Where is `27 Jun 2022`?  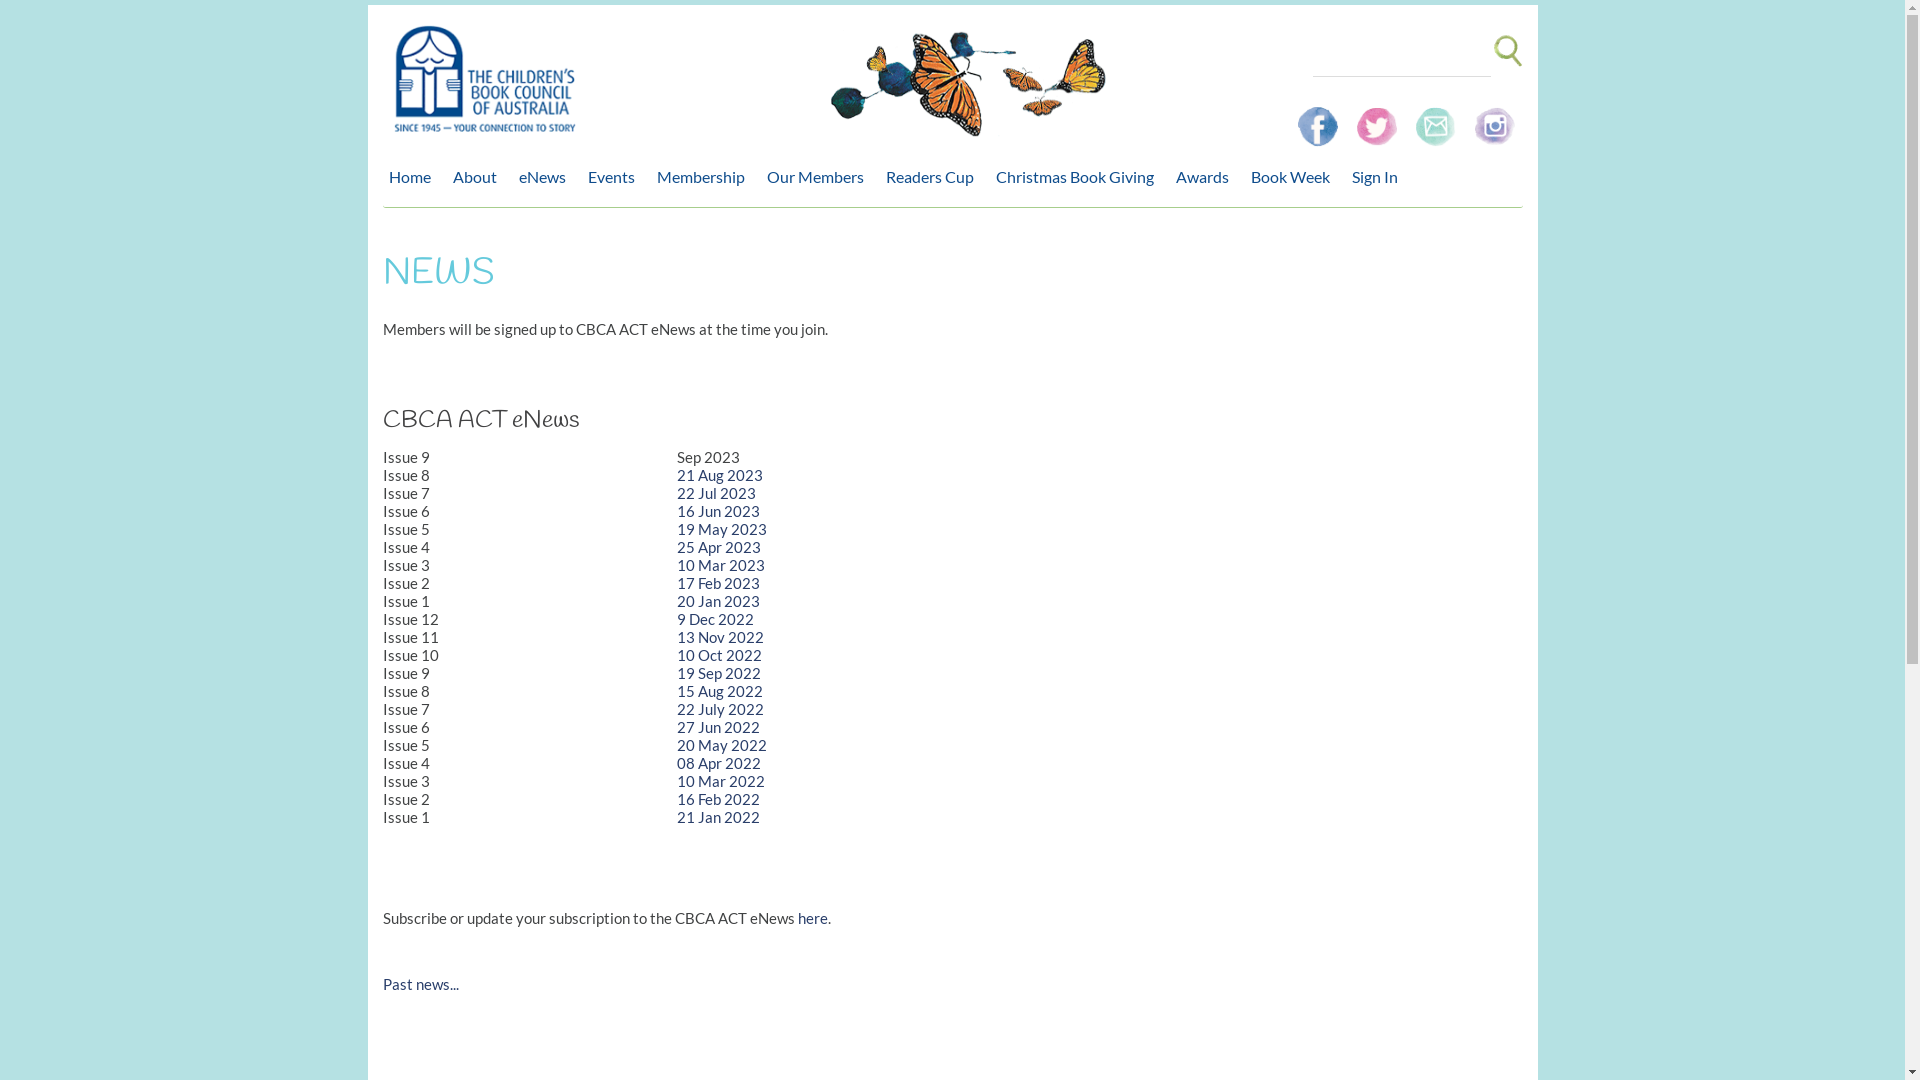 27 Jun 2022 is located at coordinates (718, 727).